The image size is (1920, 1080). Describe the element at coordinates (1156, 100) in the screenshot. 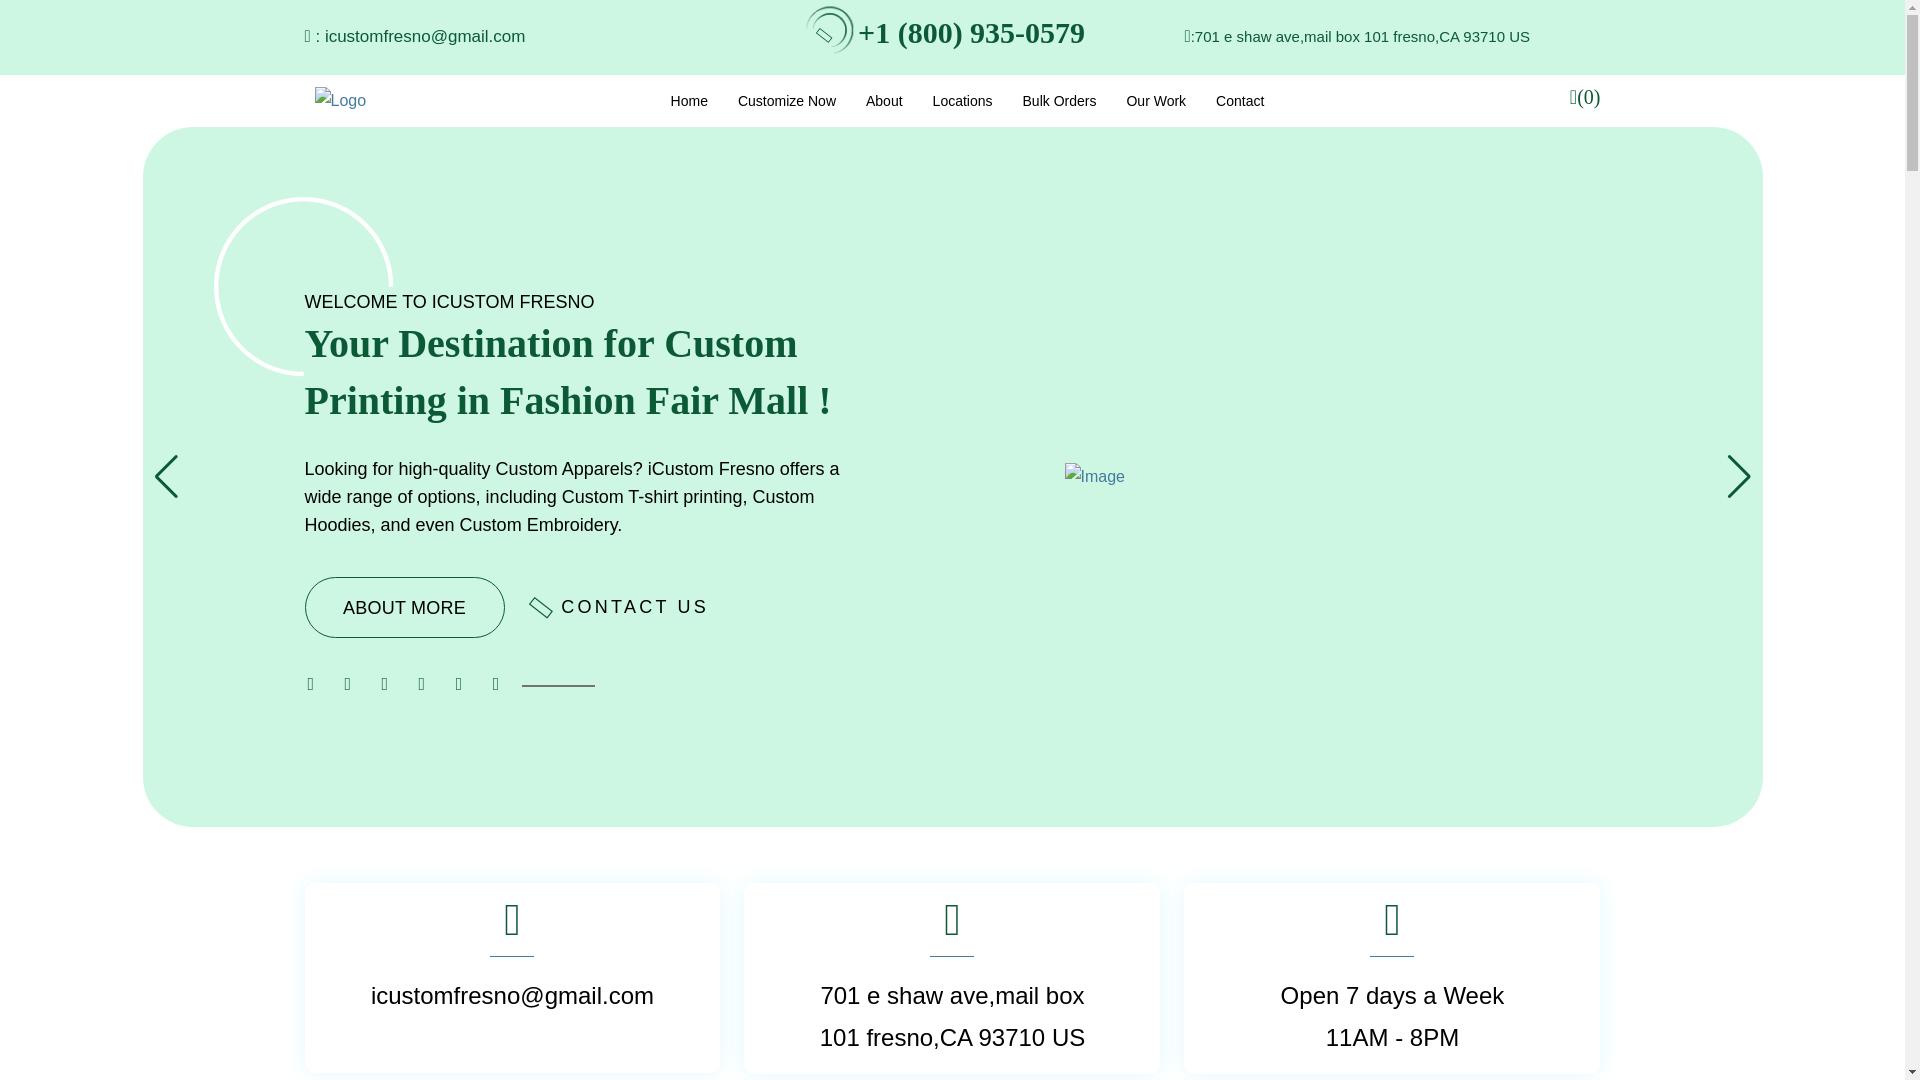

I see `Our Work` at that location.